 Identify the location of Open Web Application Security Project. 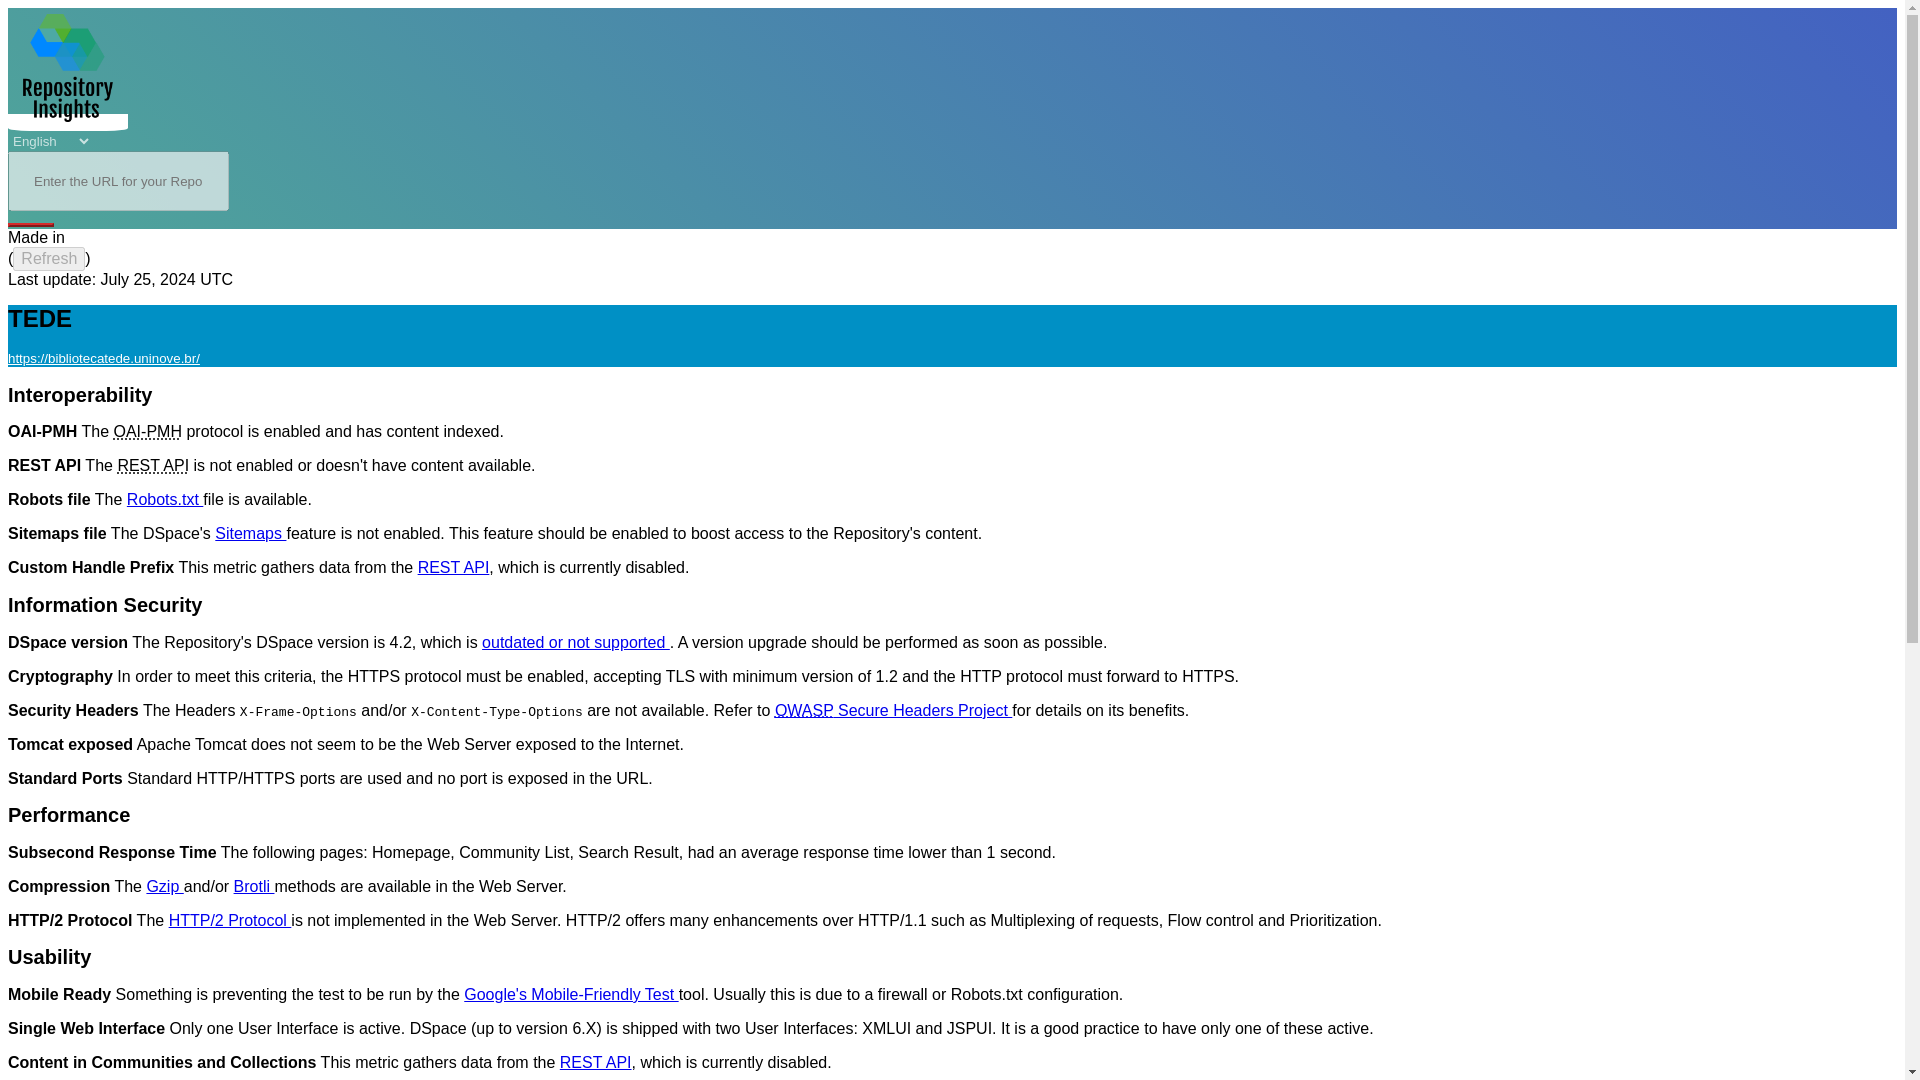
(804, 710).